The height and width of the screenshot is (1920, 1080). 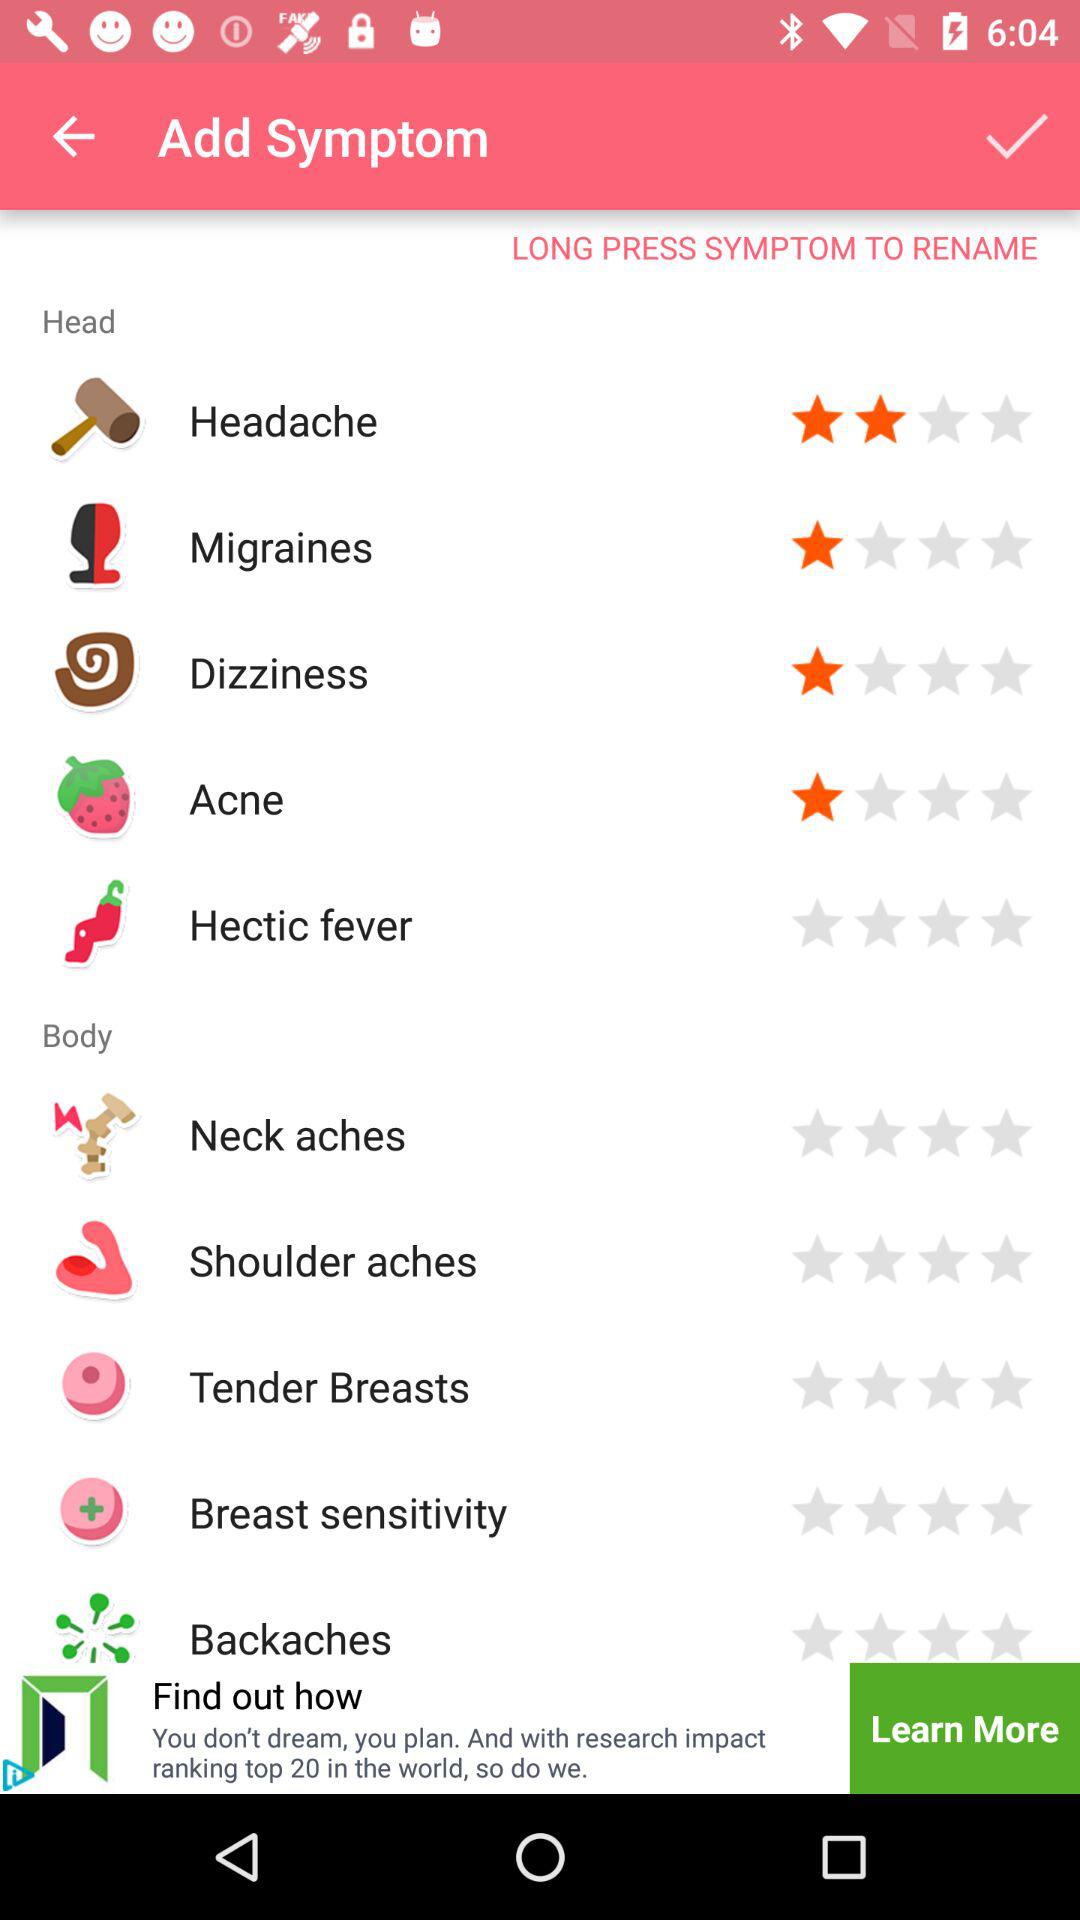 What do you see at coordinates (1006, 420) in the screenshot?
I see `rate the level of symptom` at bounding box center [1006, 420].